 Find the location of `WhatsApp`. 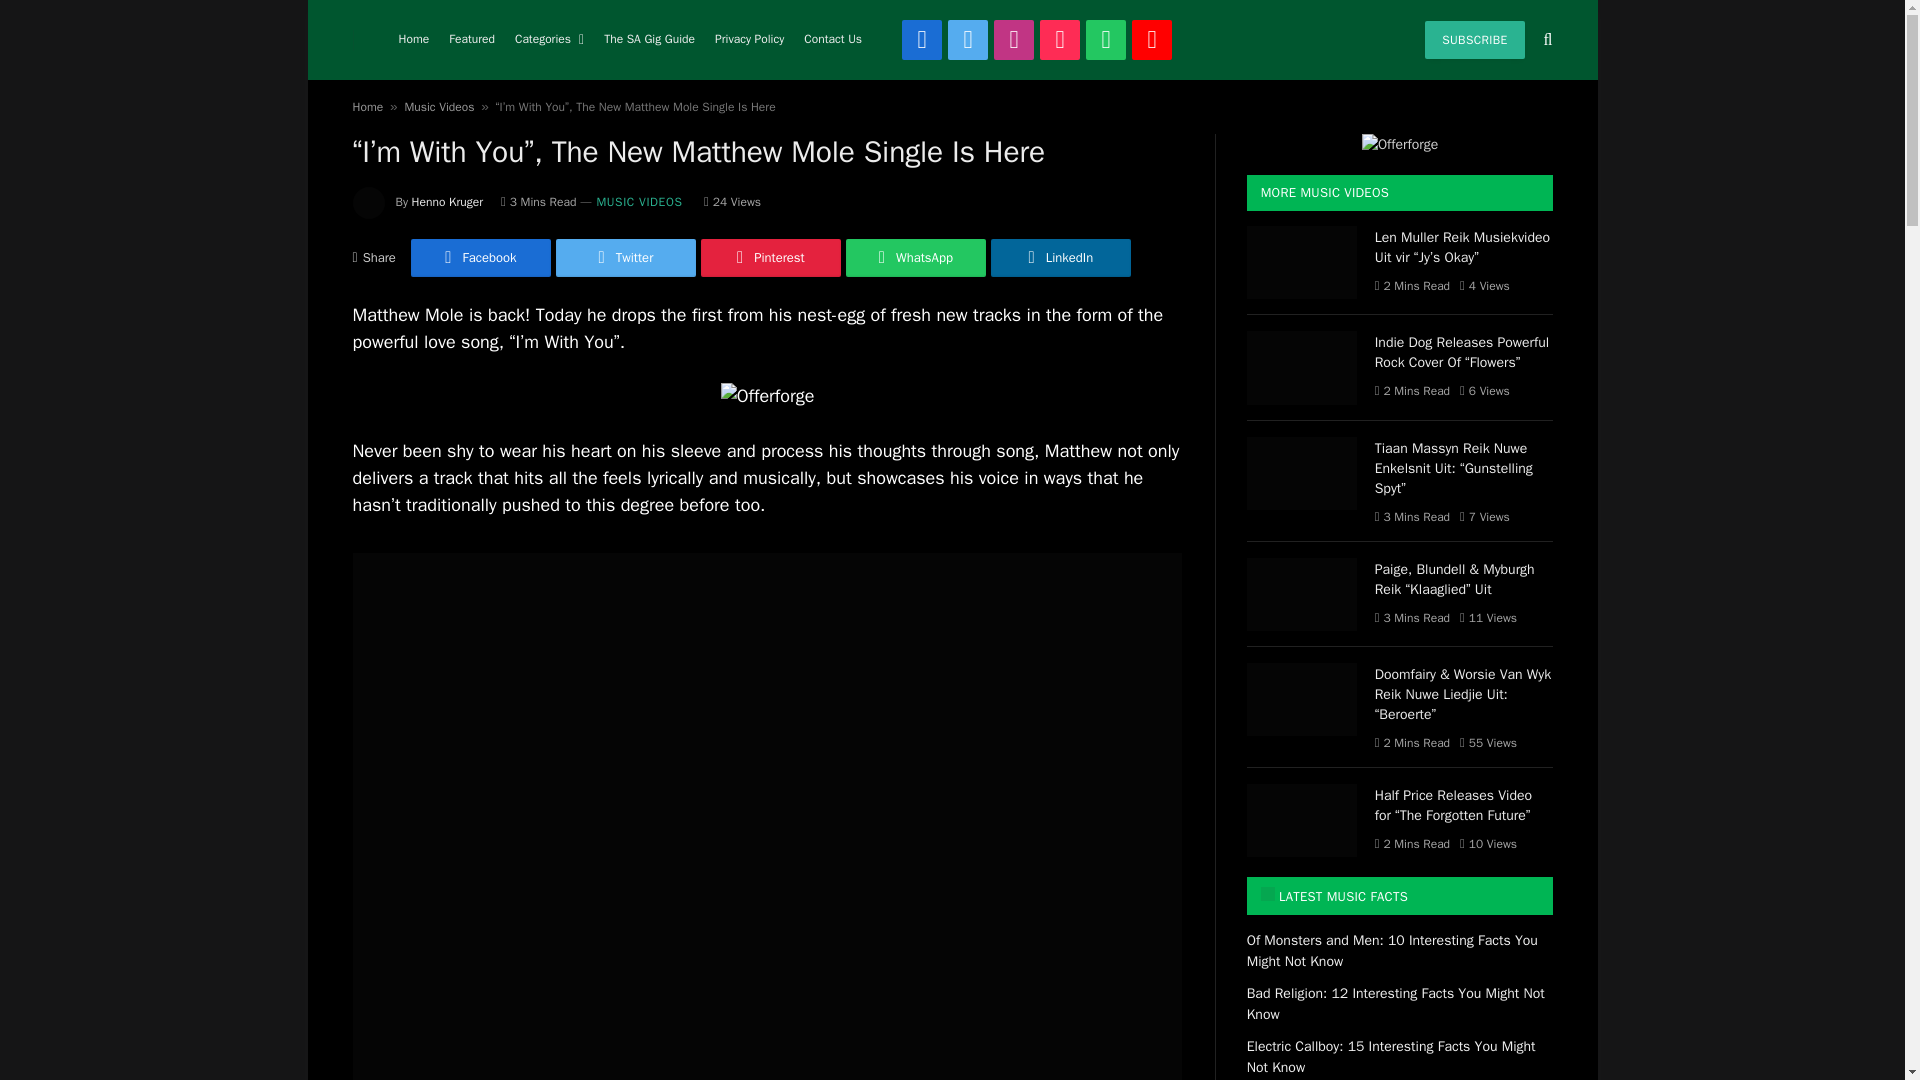

WhatsApp is located at coordinates (1106, 40).